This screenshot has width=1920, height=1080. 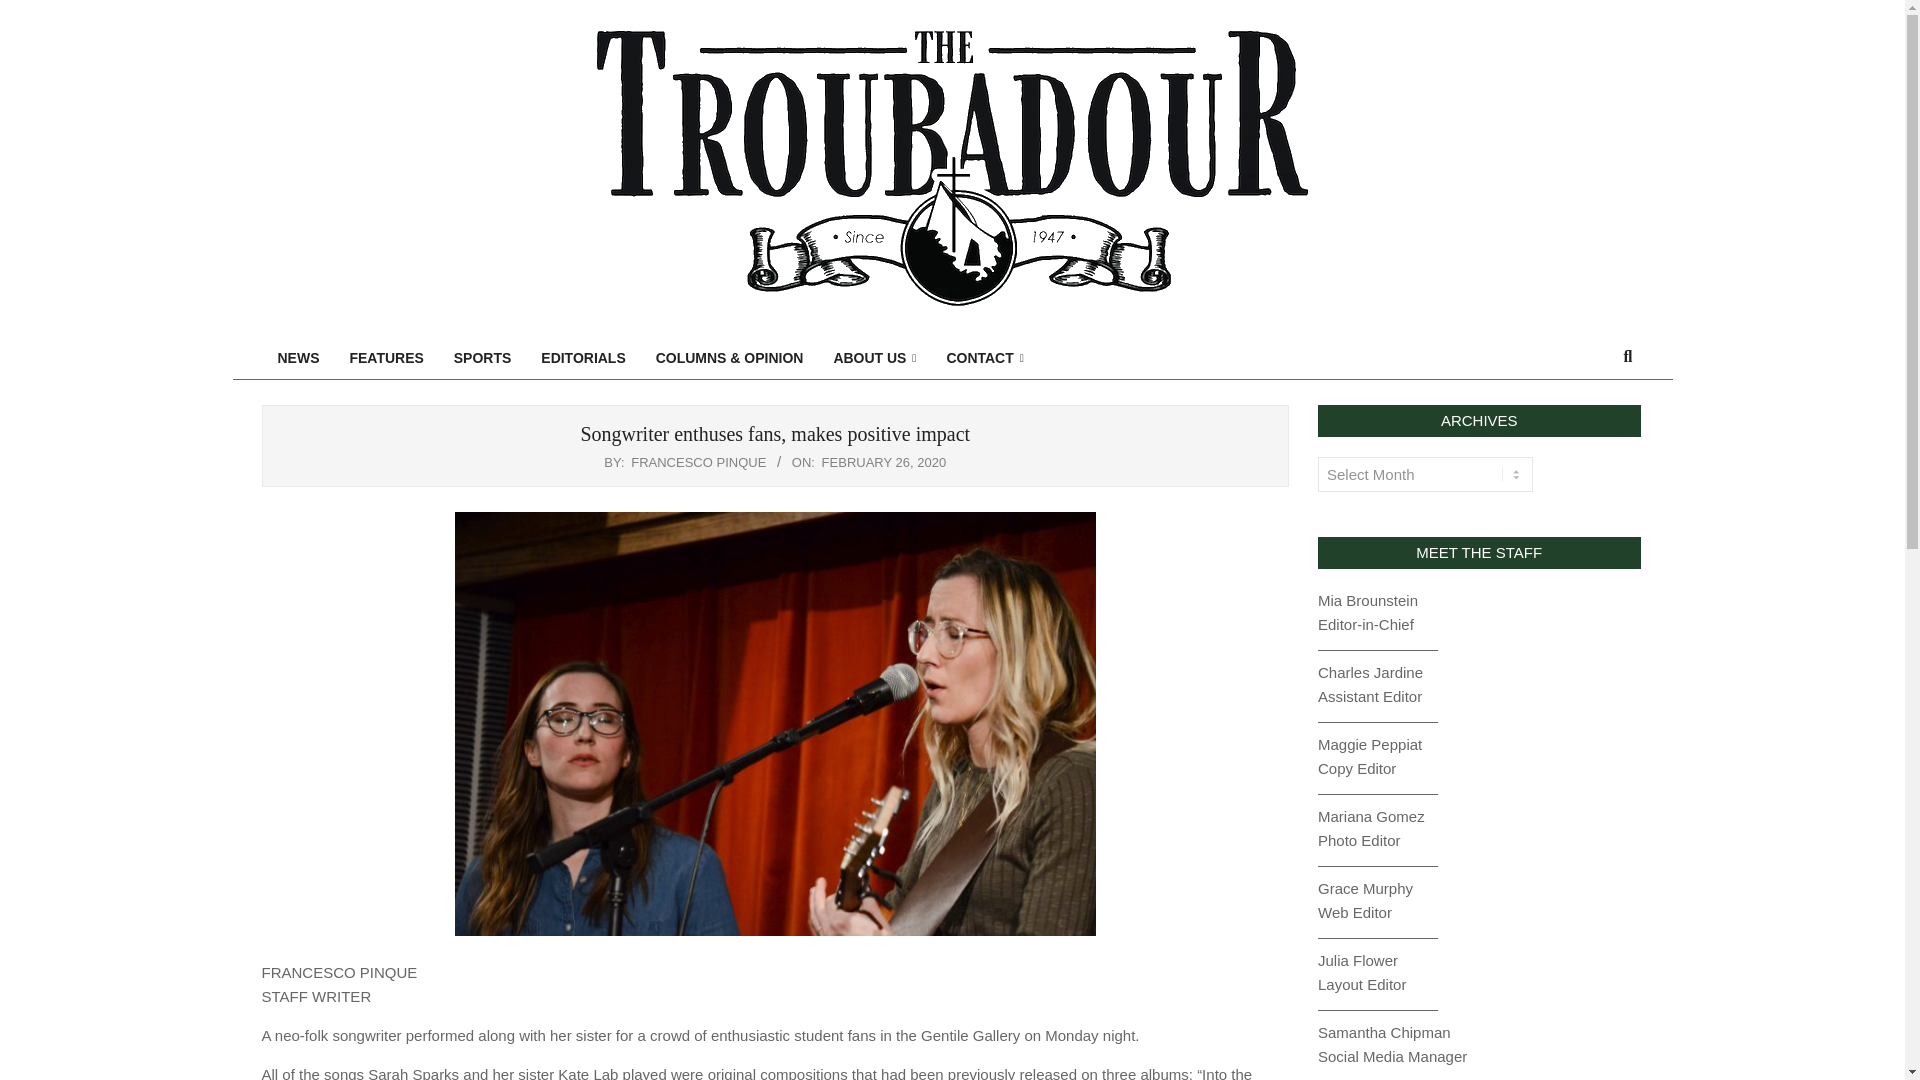 What do you see at coordinates (298, 358) in the screenshot?
I see `NEWS` at bounding box center [298, 358].